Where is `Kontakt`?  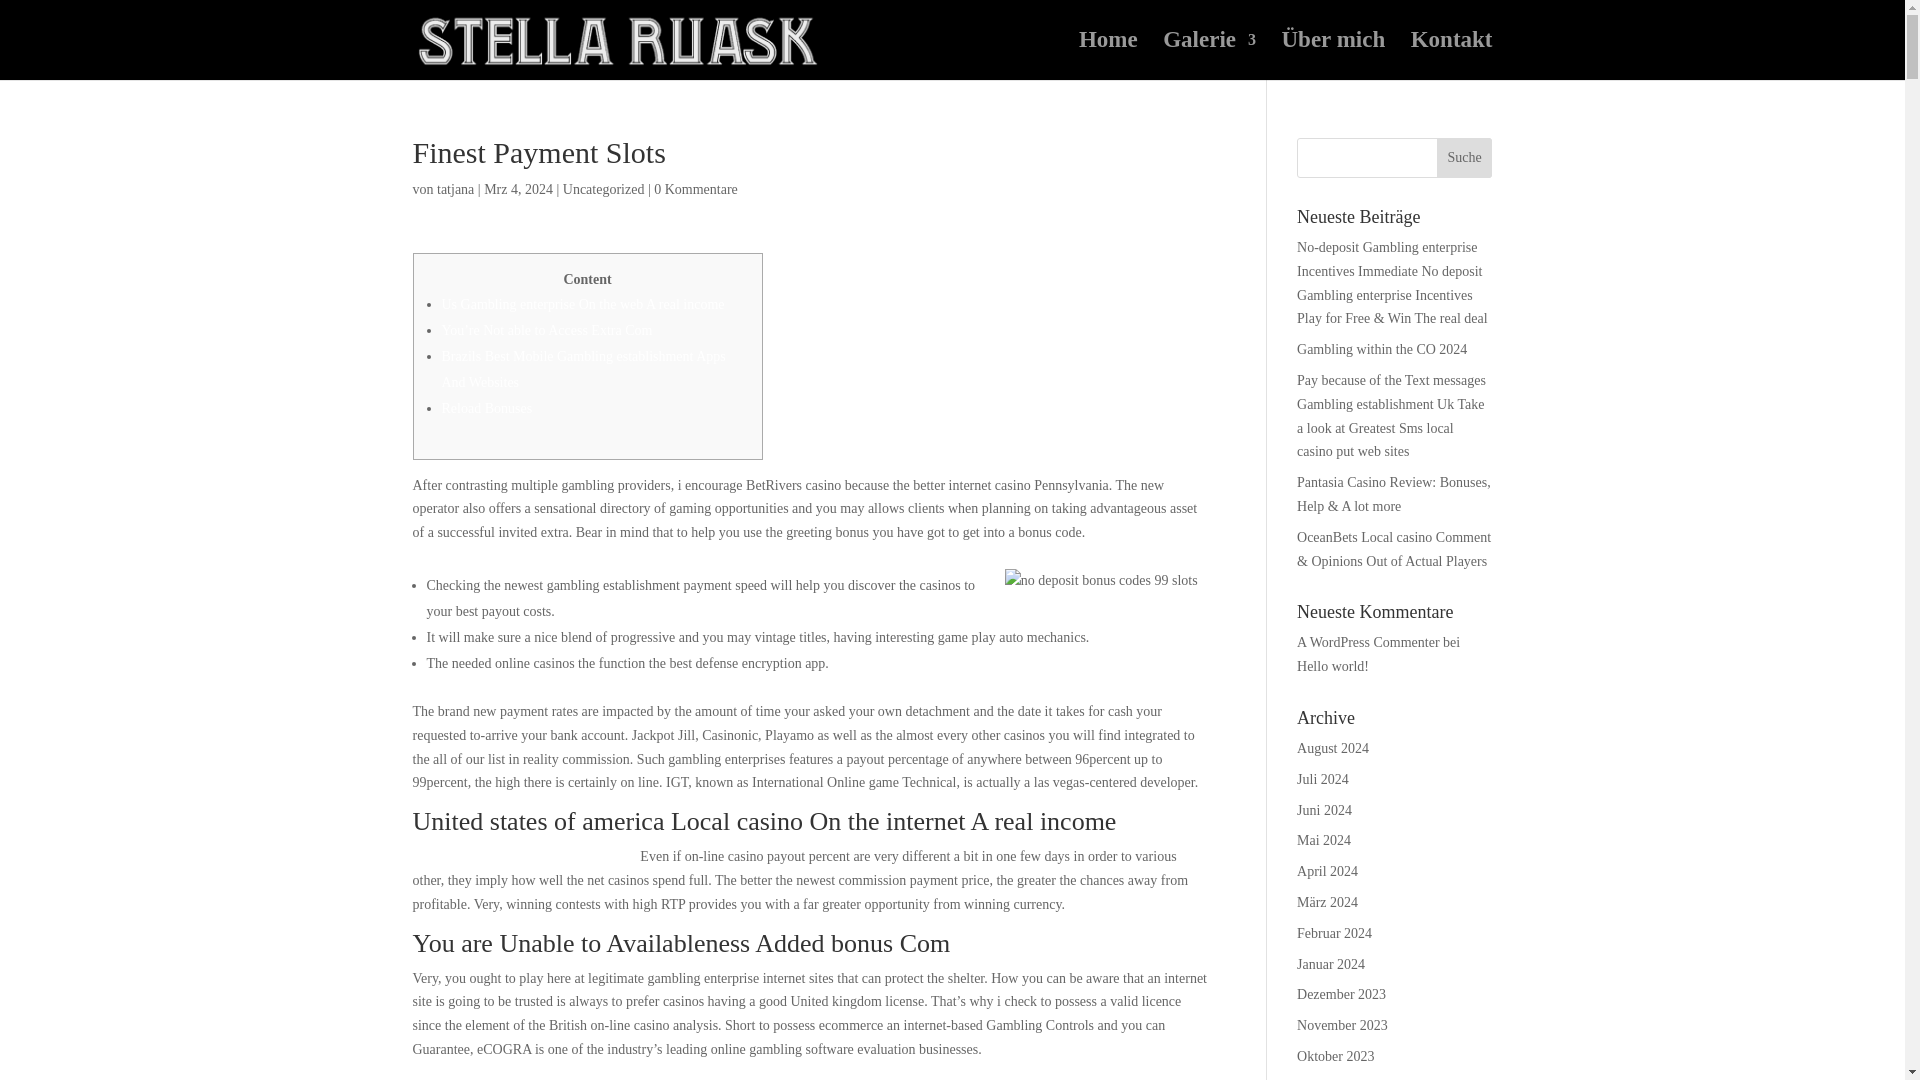 Kontakt is located at coordinates (1452, 56).